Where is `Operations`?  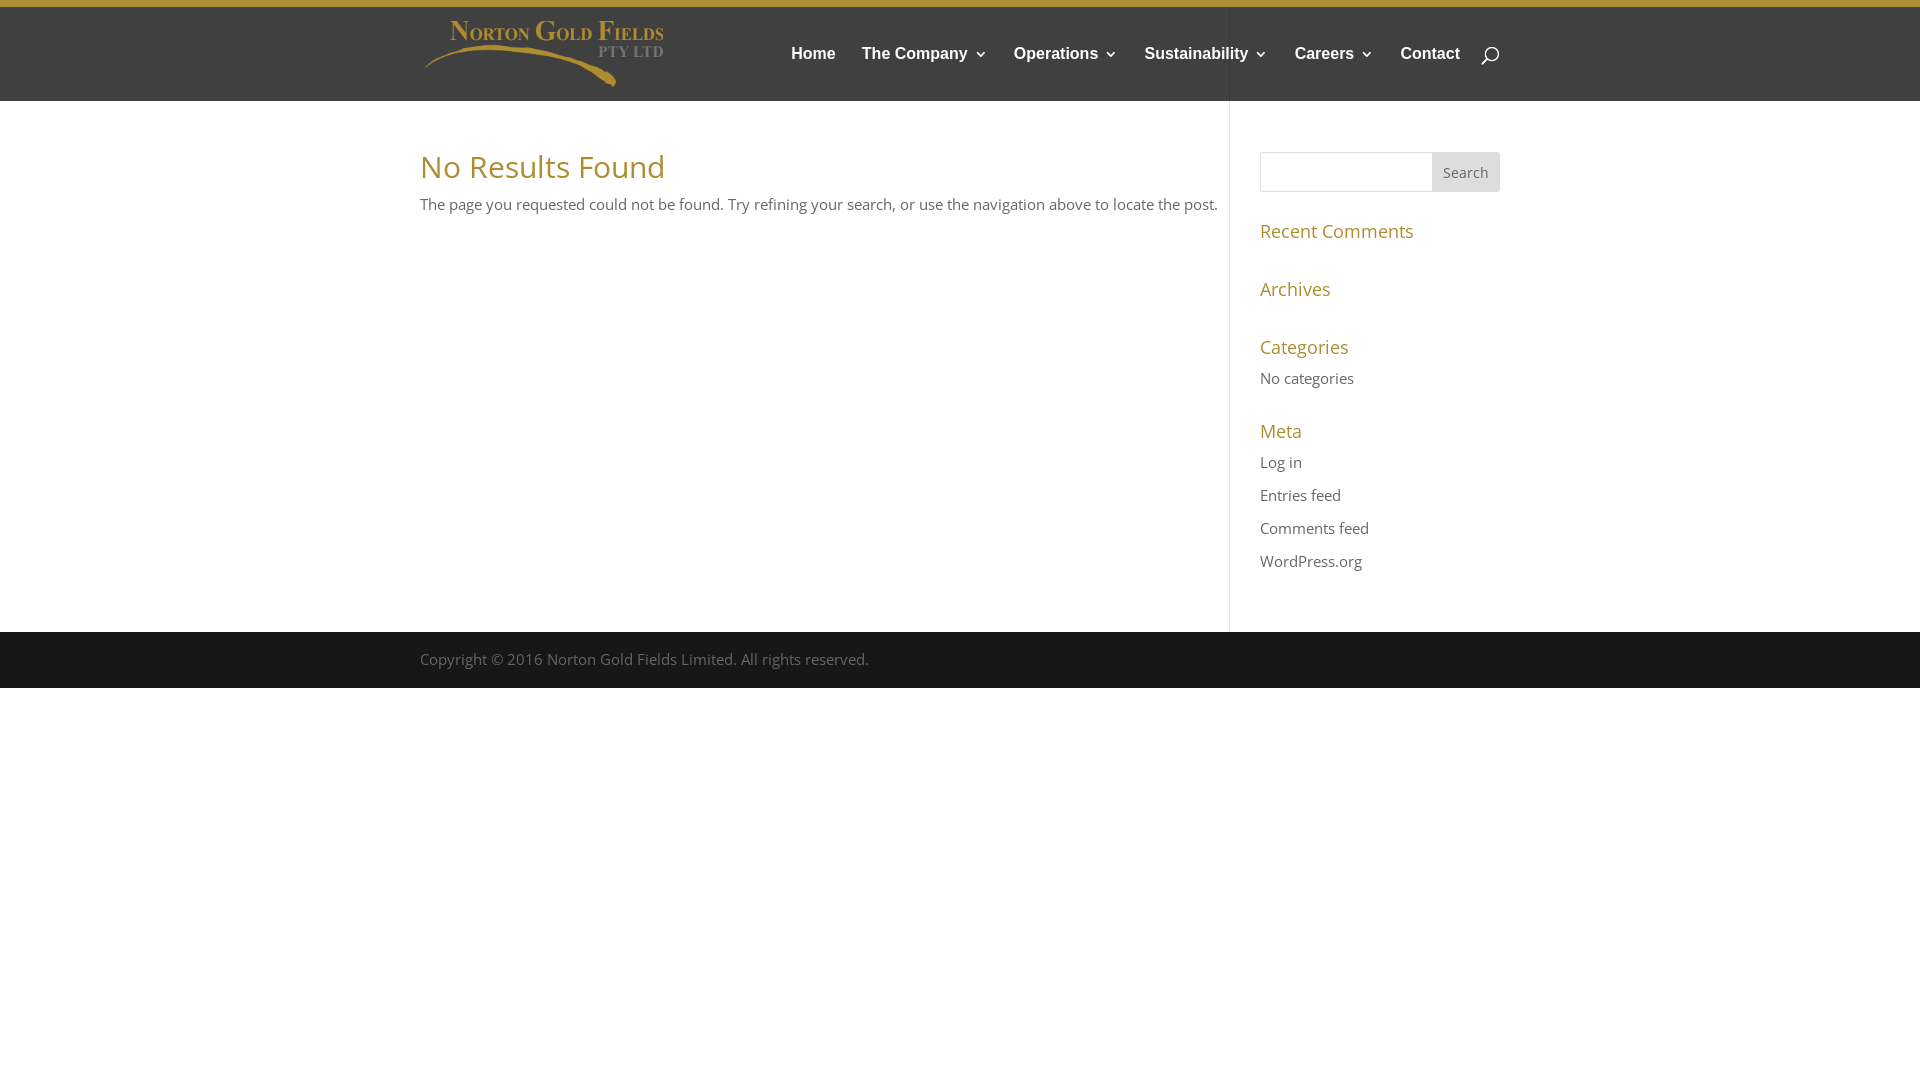 Operations is located at coordinates (1066, 74).